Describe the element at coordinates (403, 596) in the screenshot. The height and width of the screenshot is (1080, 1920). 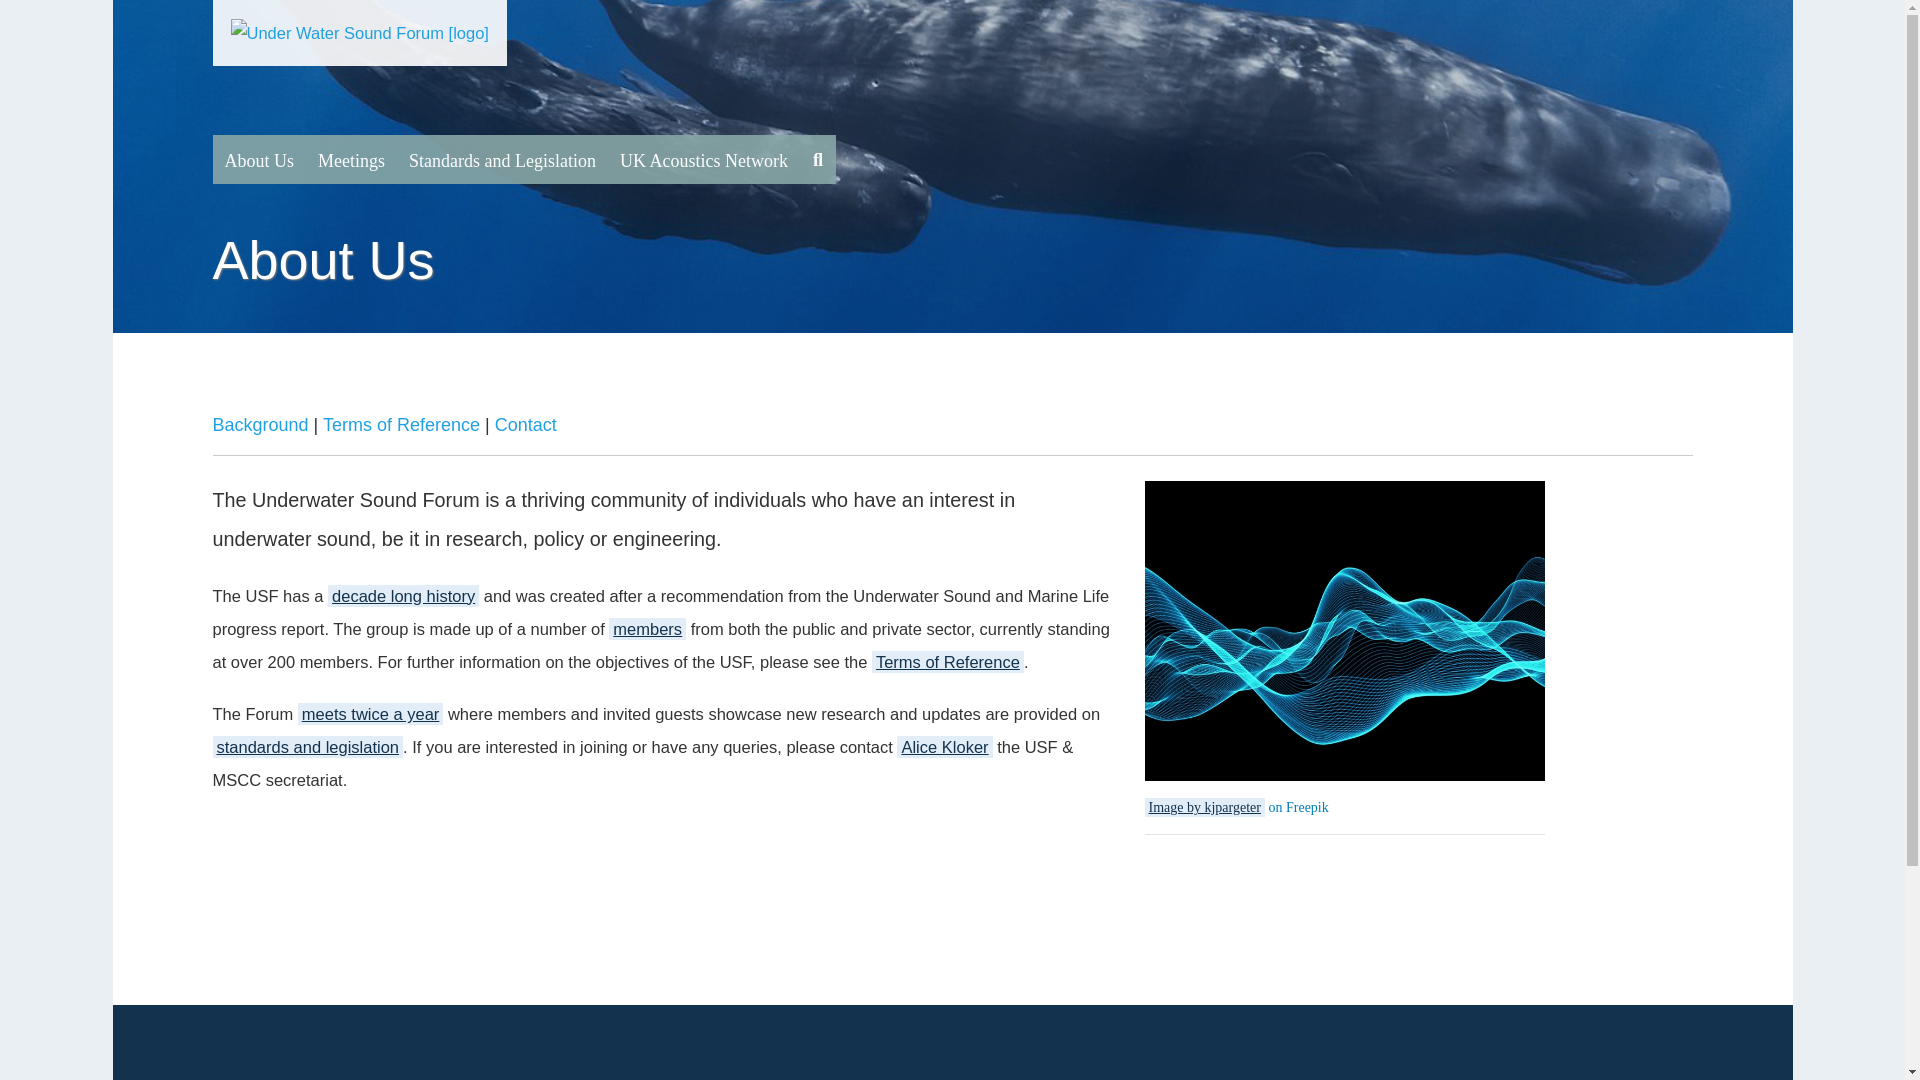
I see `decade long history` at that location.